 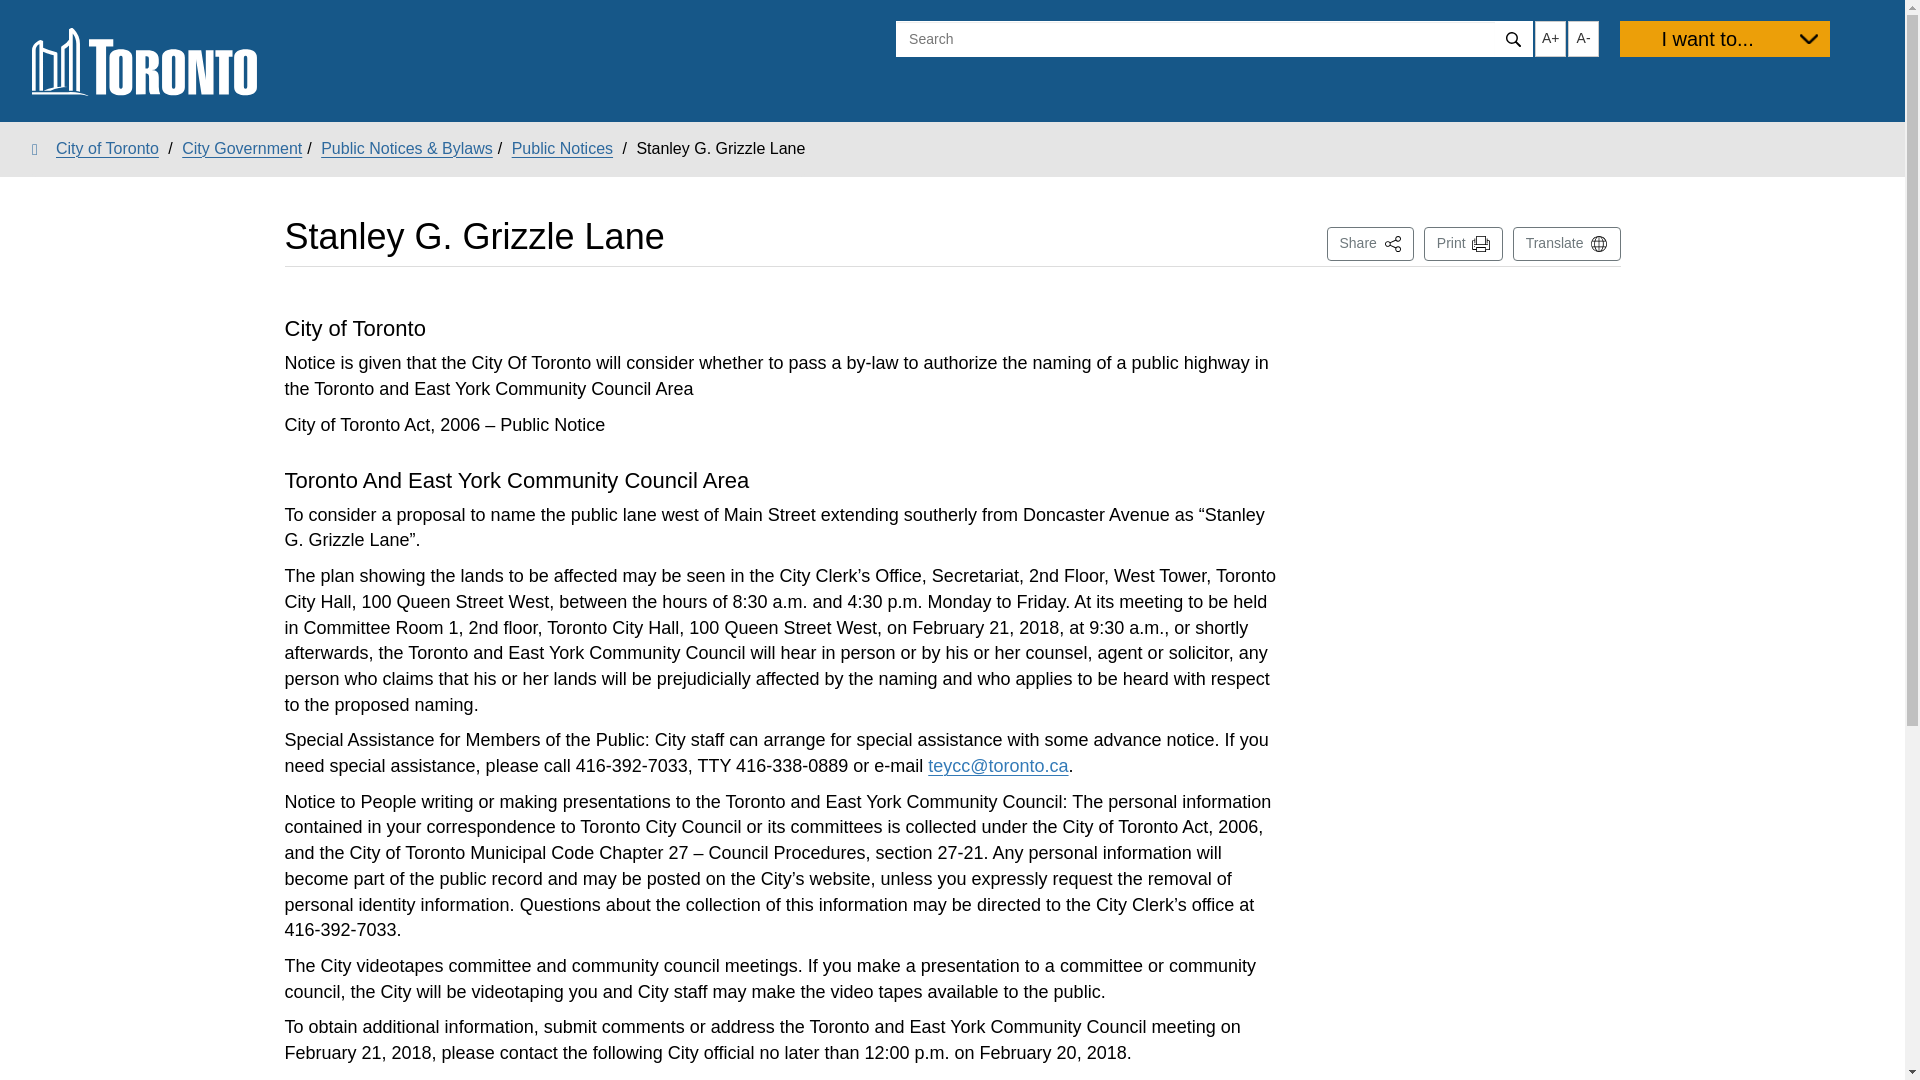 I want to click on Skip to content, so click(x=15, y=16).